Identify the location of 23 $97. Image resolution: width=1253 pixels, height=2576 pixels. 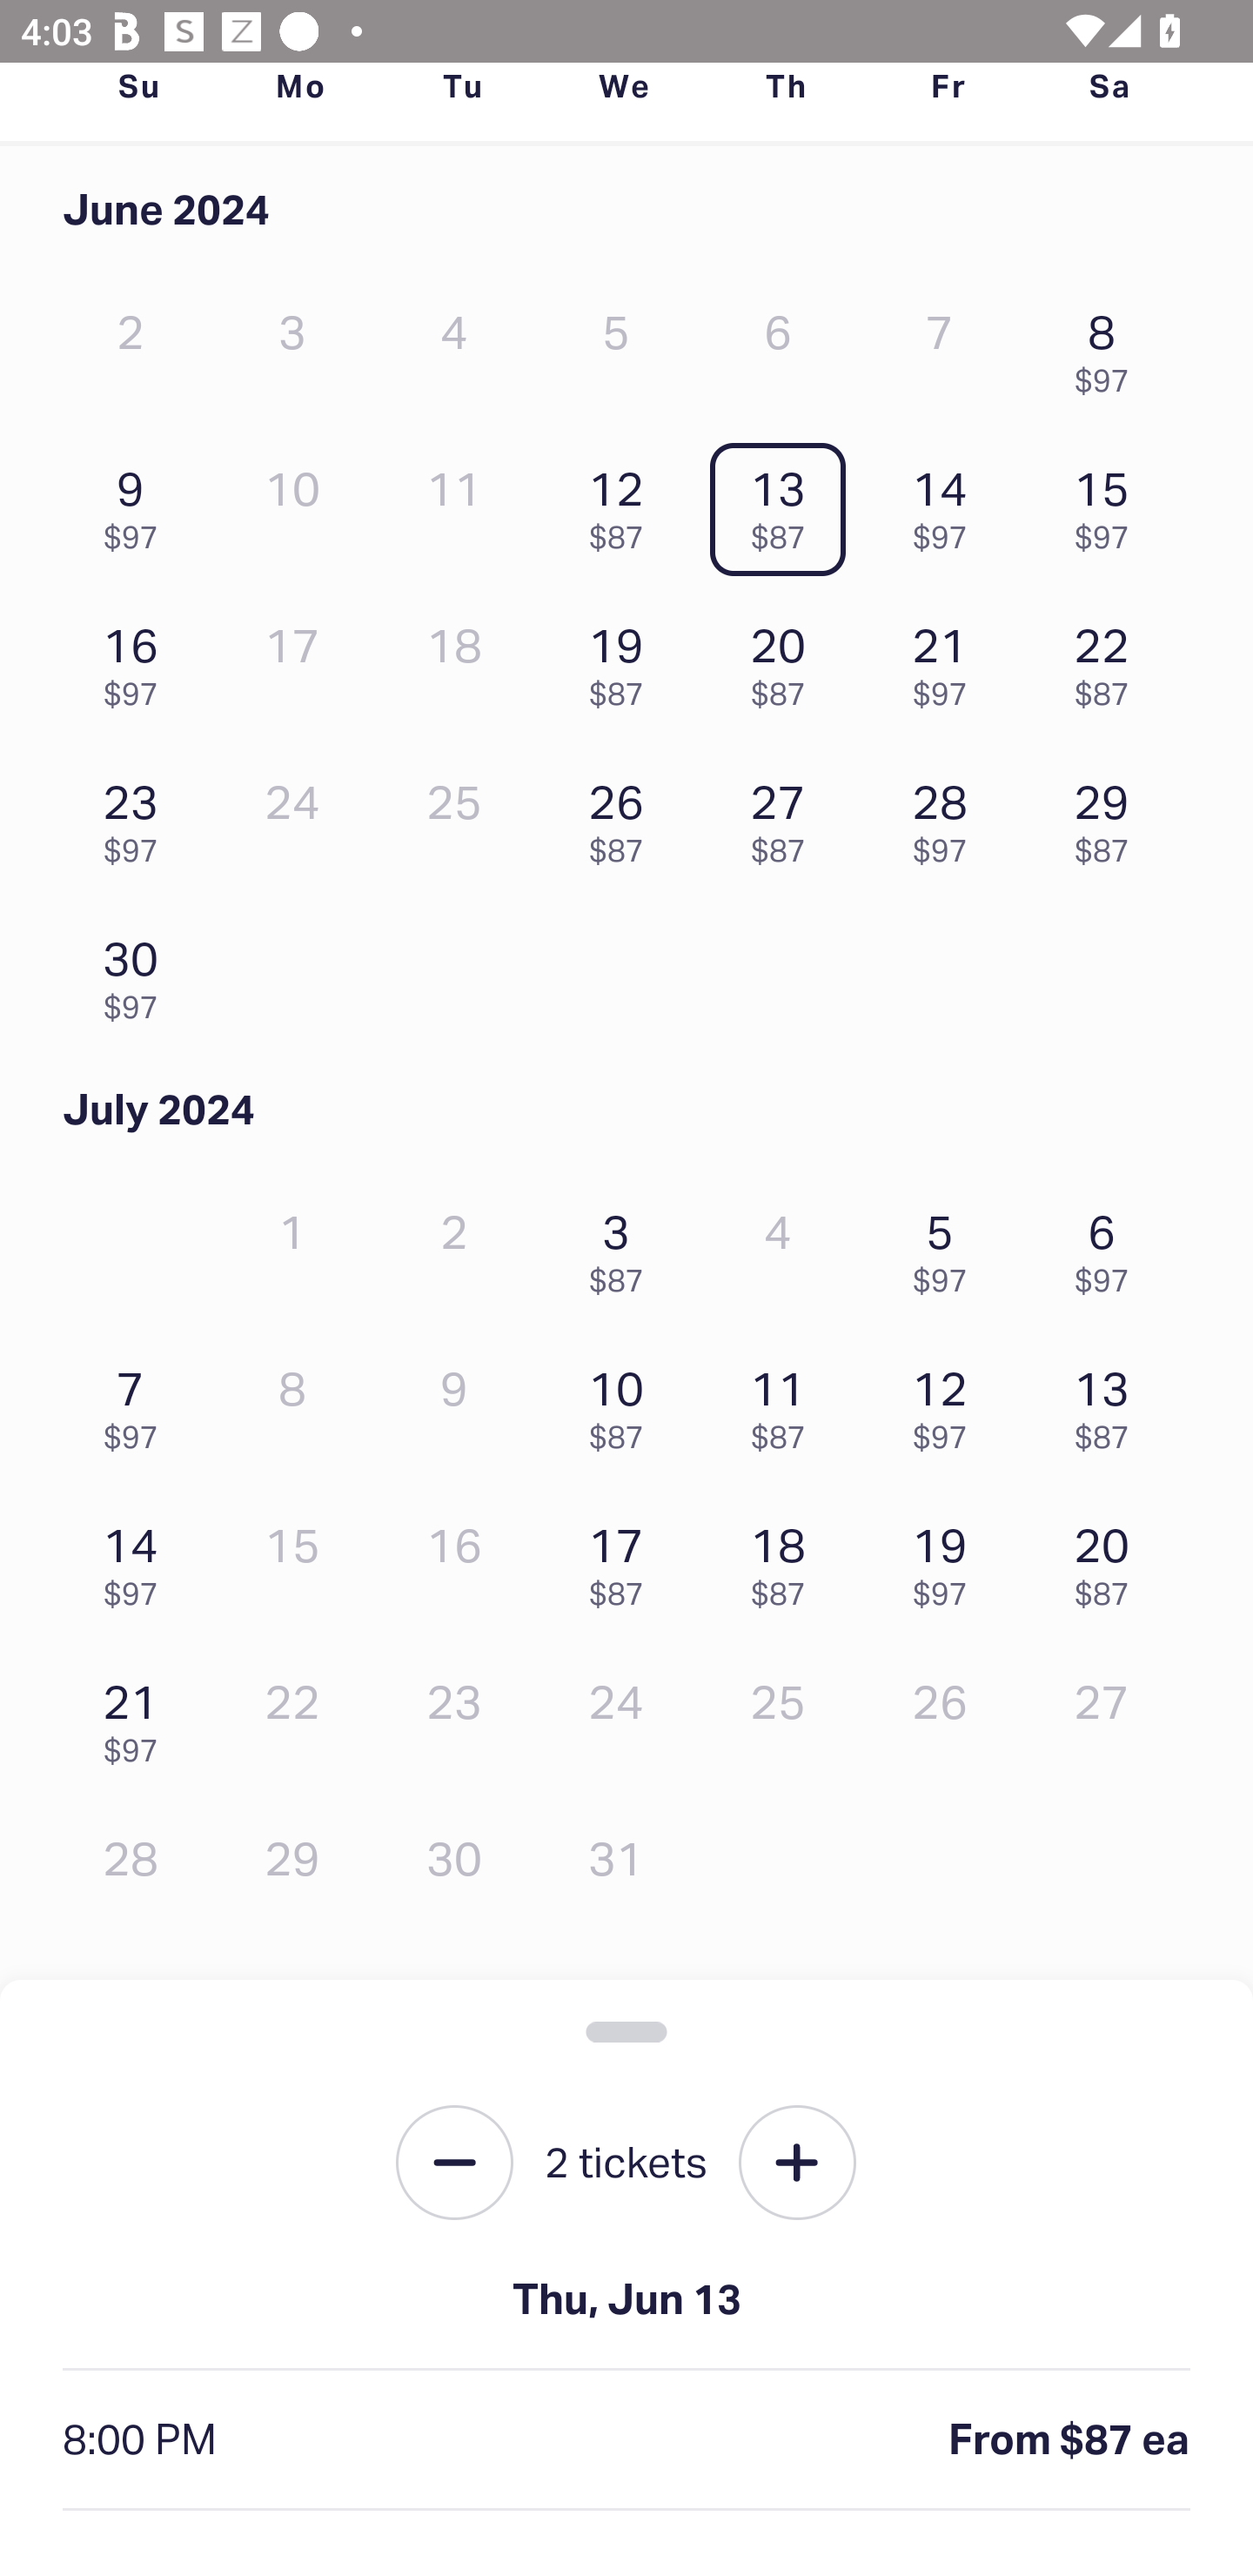
(138, 816).